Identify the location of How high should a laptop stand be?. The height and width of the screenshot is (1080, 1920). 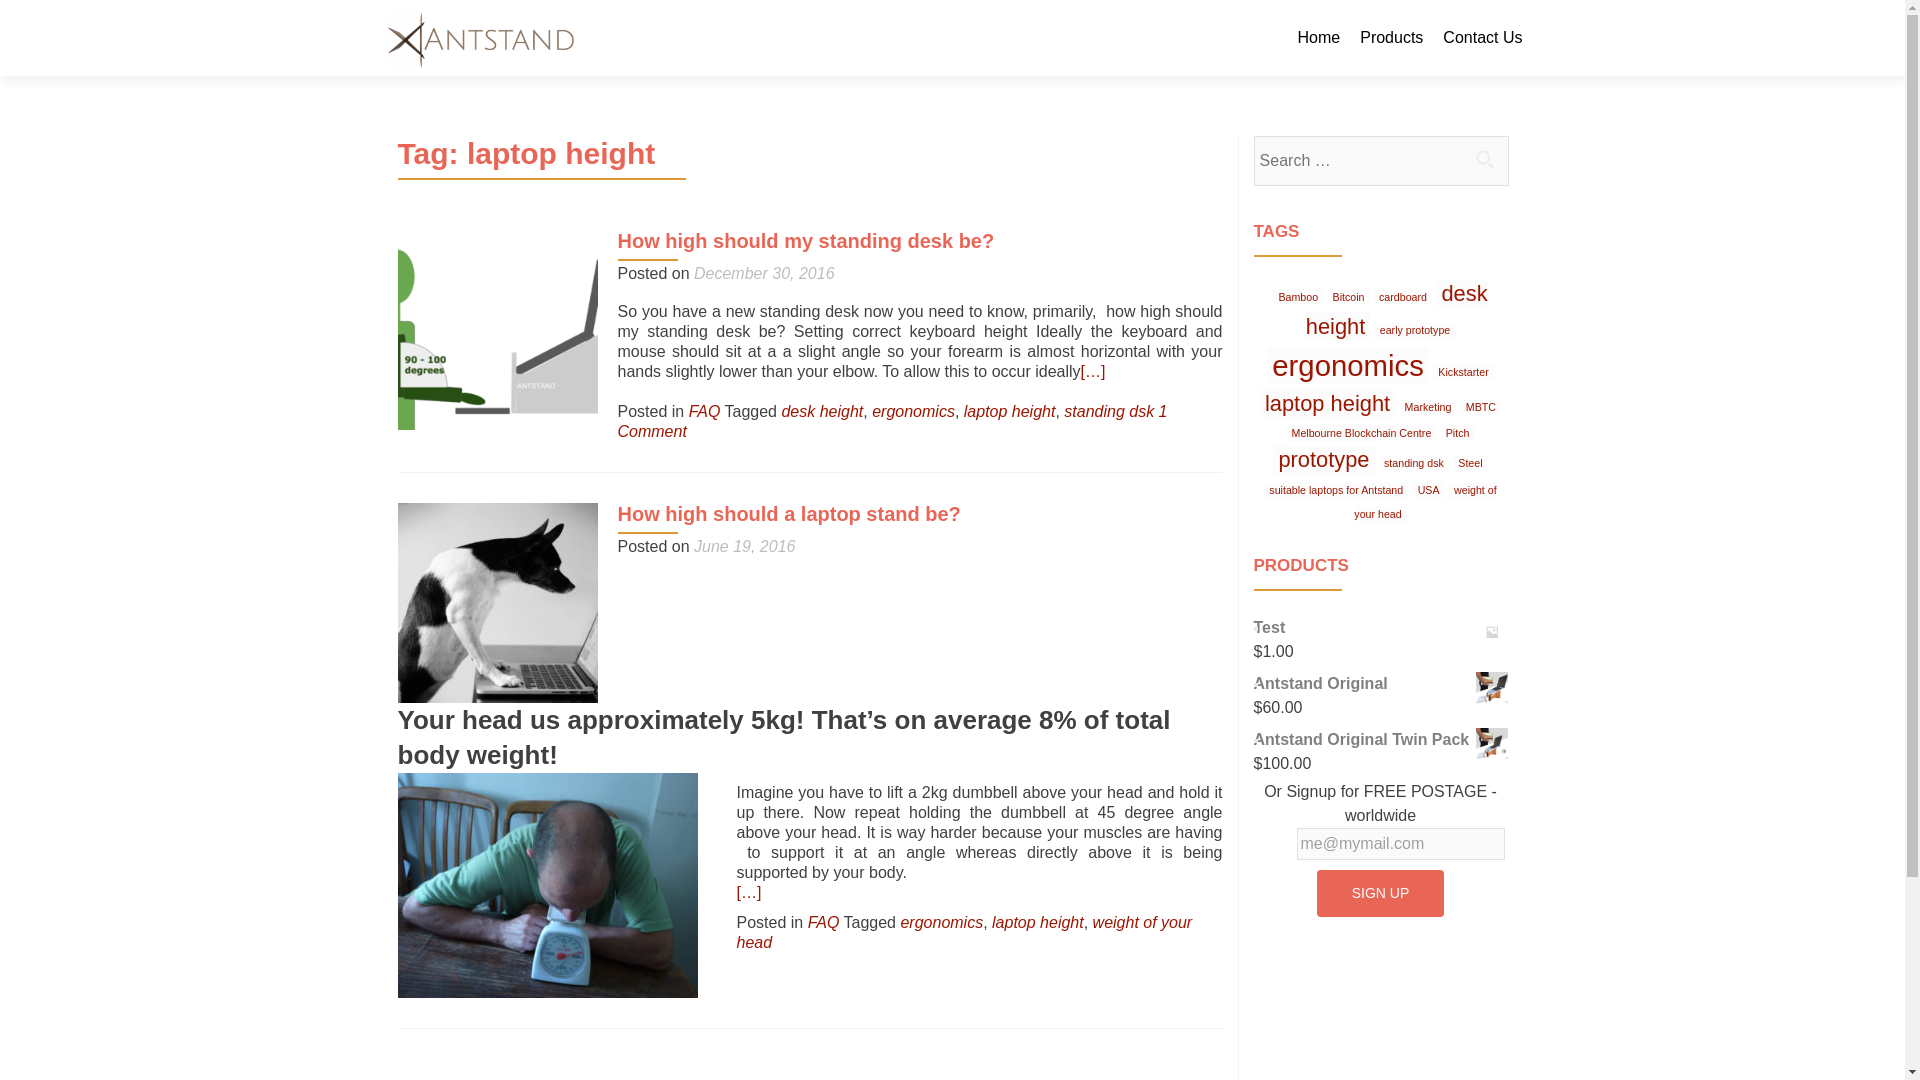
(790, 514).